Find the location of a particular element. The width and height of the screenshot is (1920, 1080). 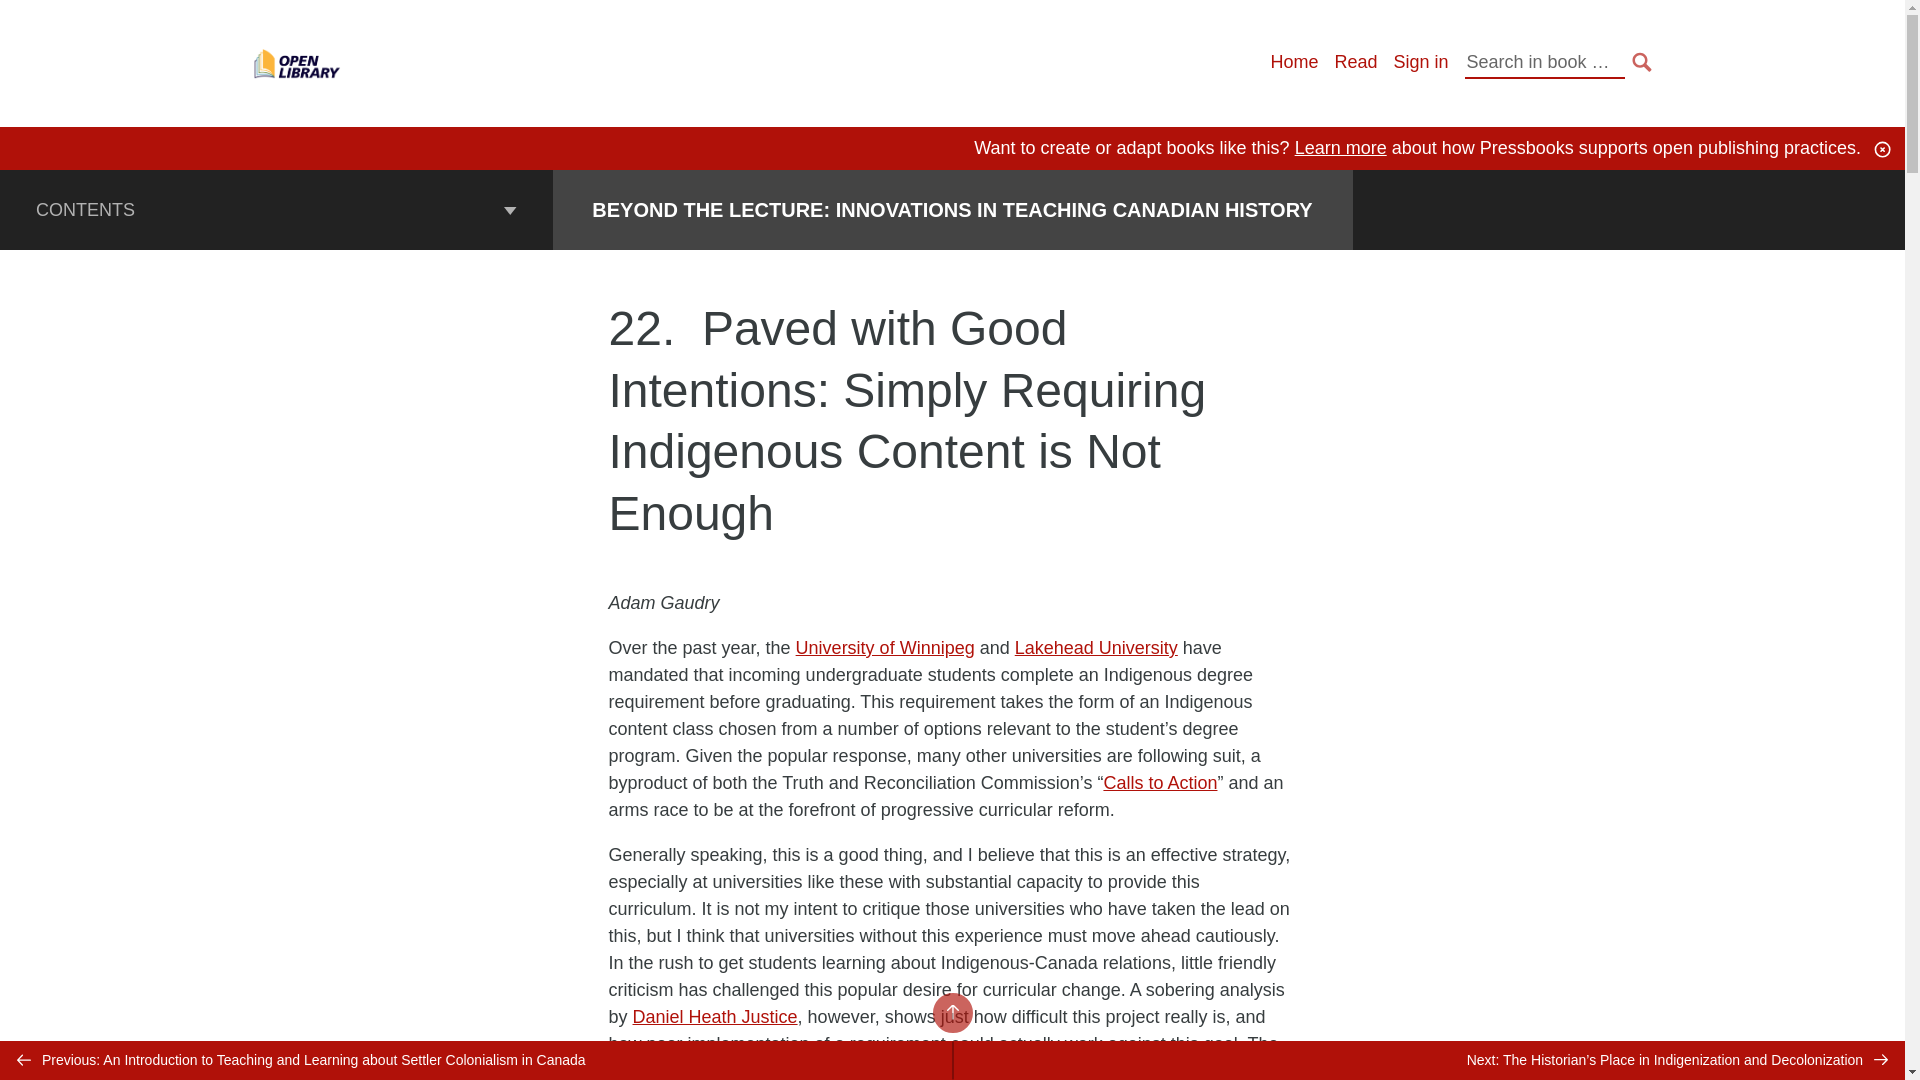

BEYOND THE LECTURE: INNOVATIONS IN TEACHING CANADIAN HISTORY is located at coordinates (951, 210).